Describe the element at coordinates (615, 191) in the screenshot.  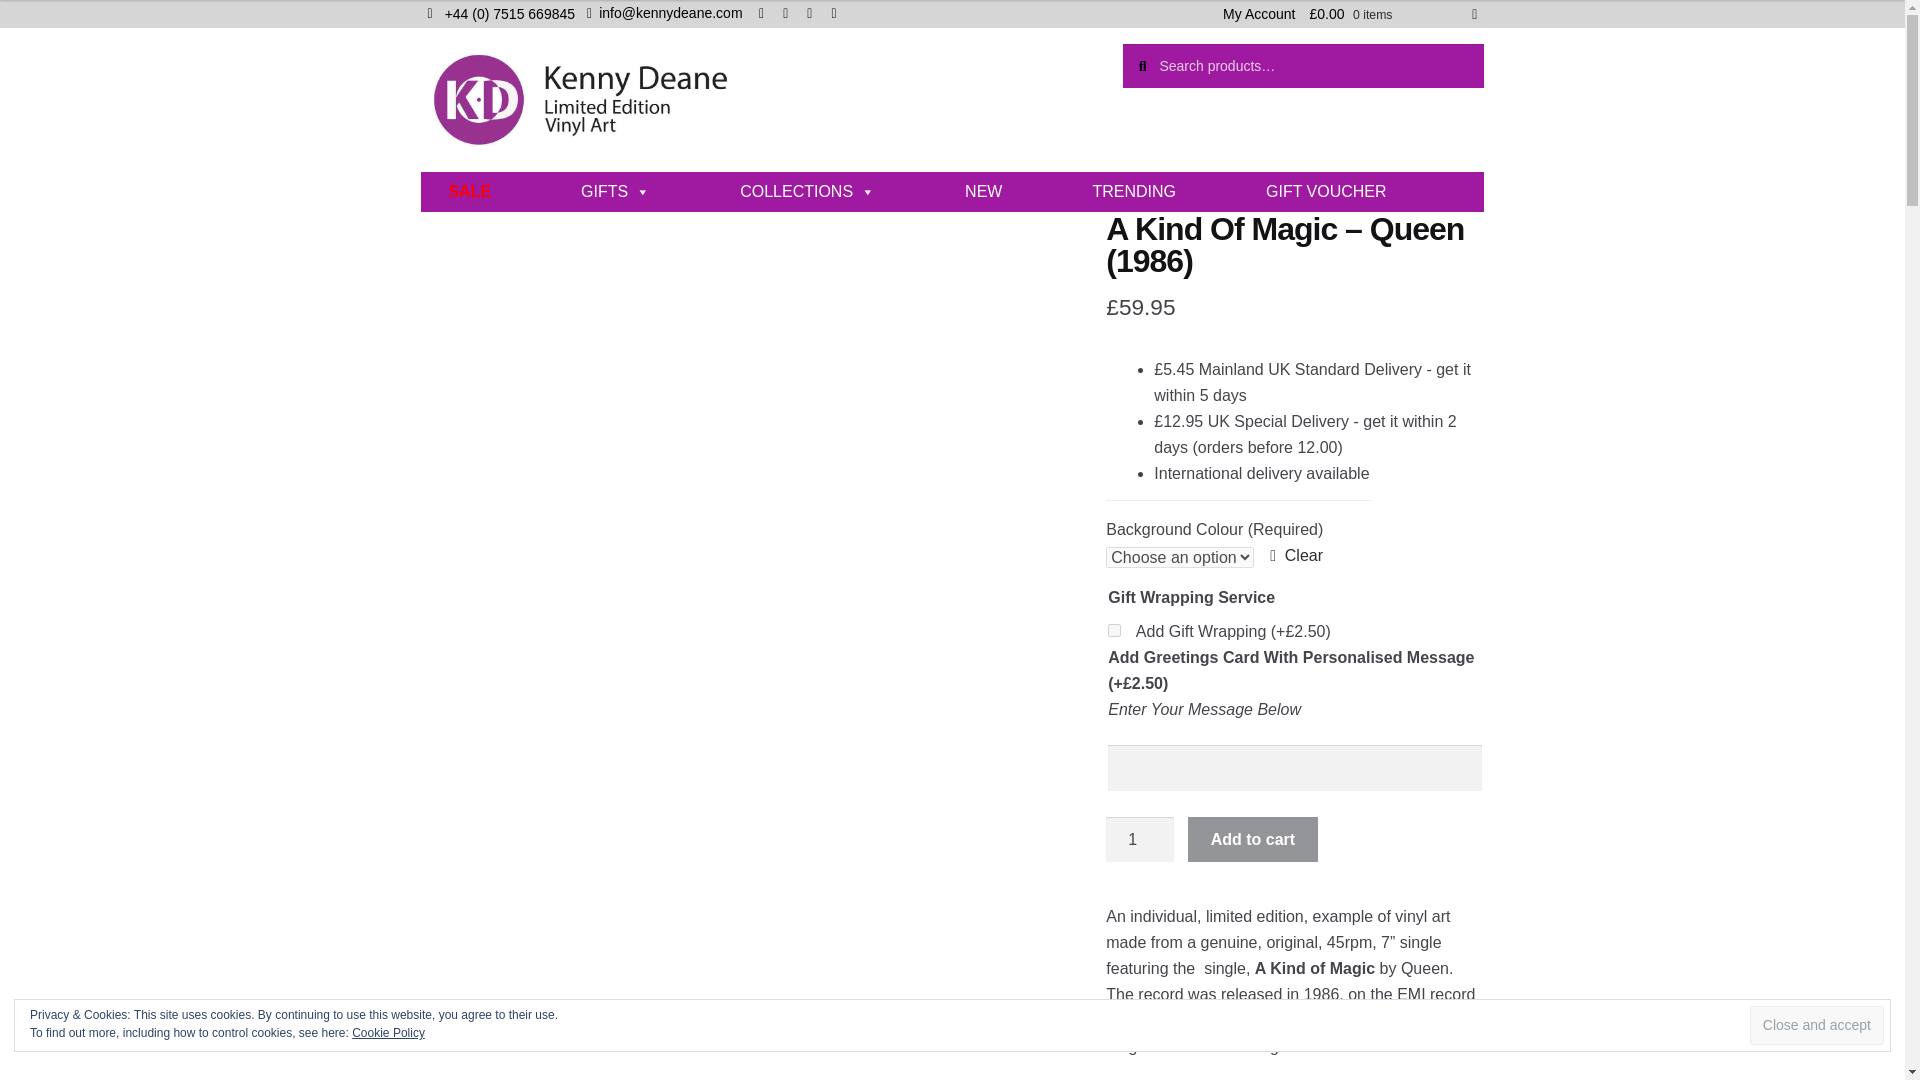
I see `GIFTS` at that location.